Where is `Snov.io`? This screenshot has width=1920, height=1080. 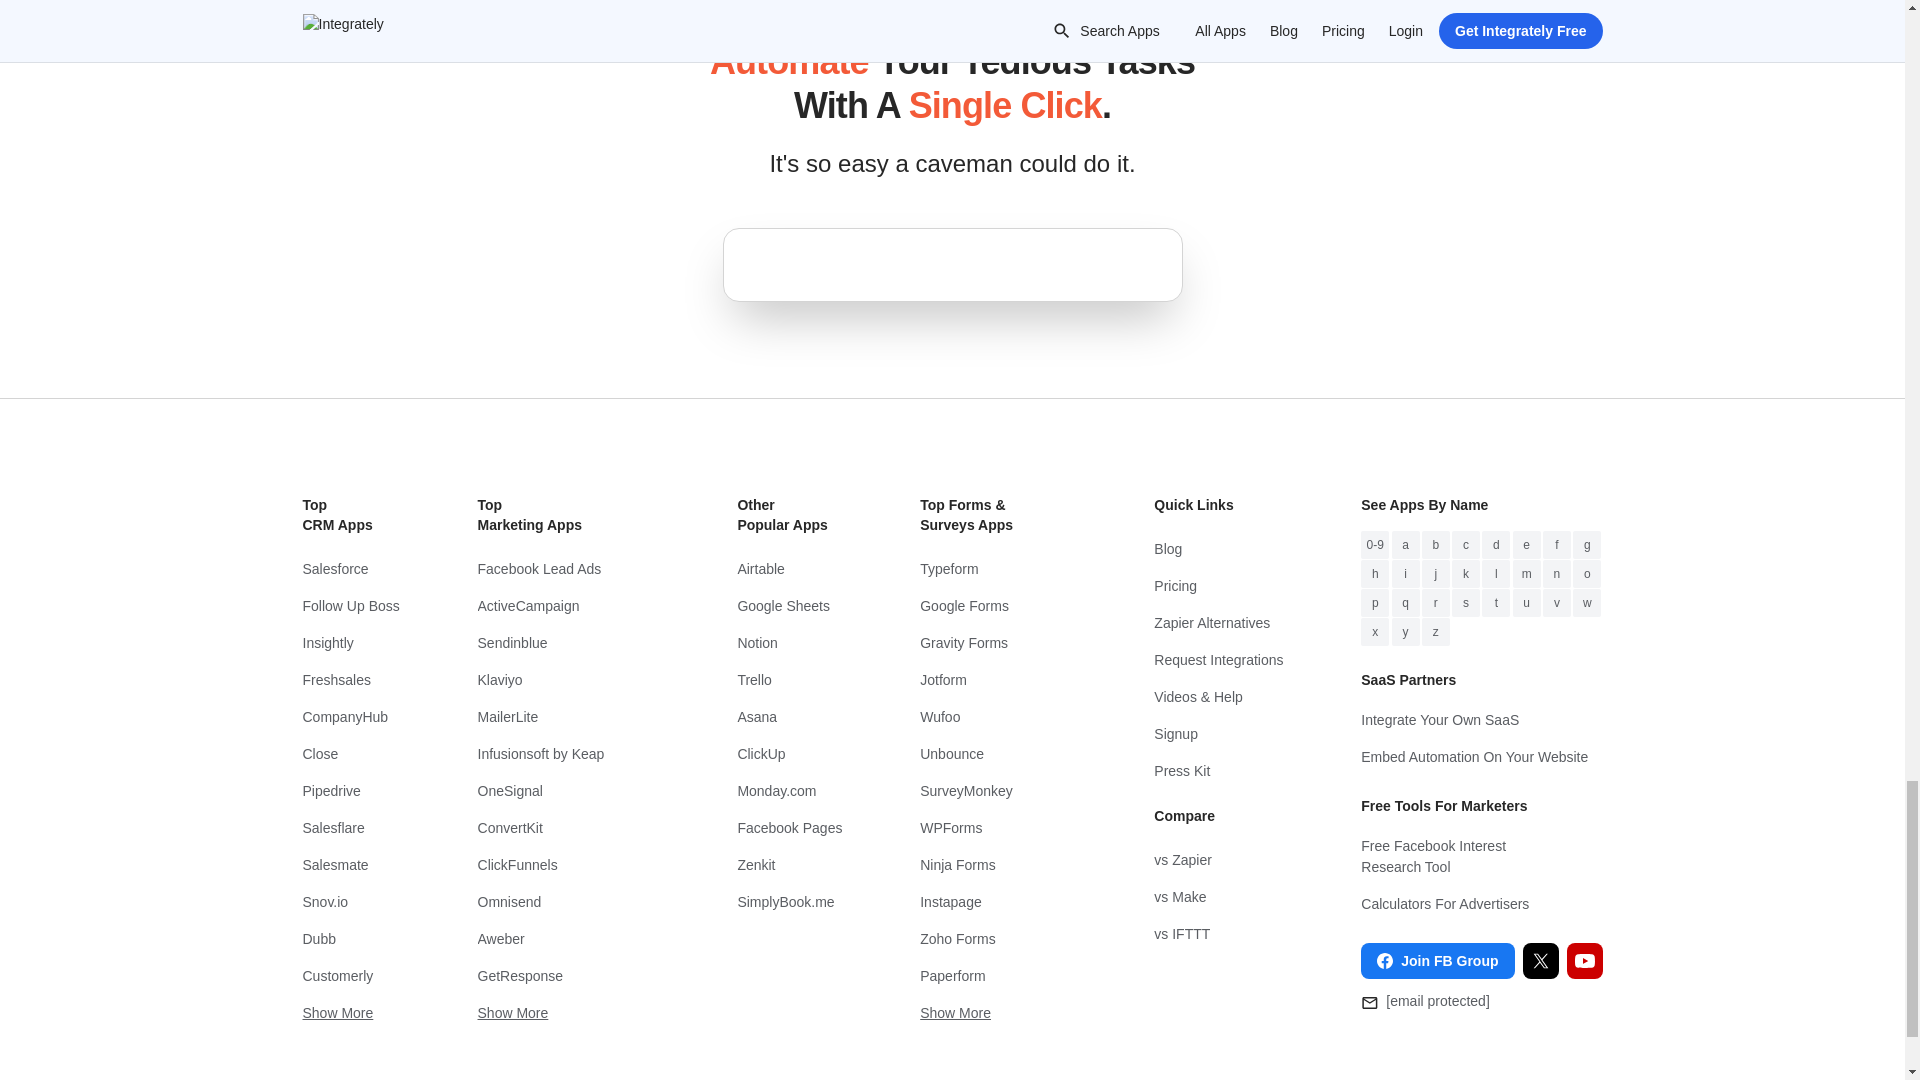 Snov.io is located at coordinates (350, 902).